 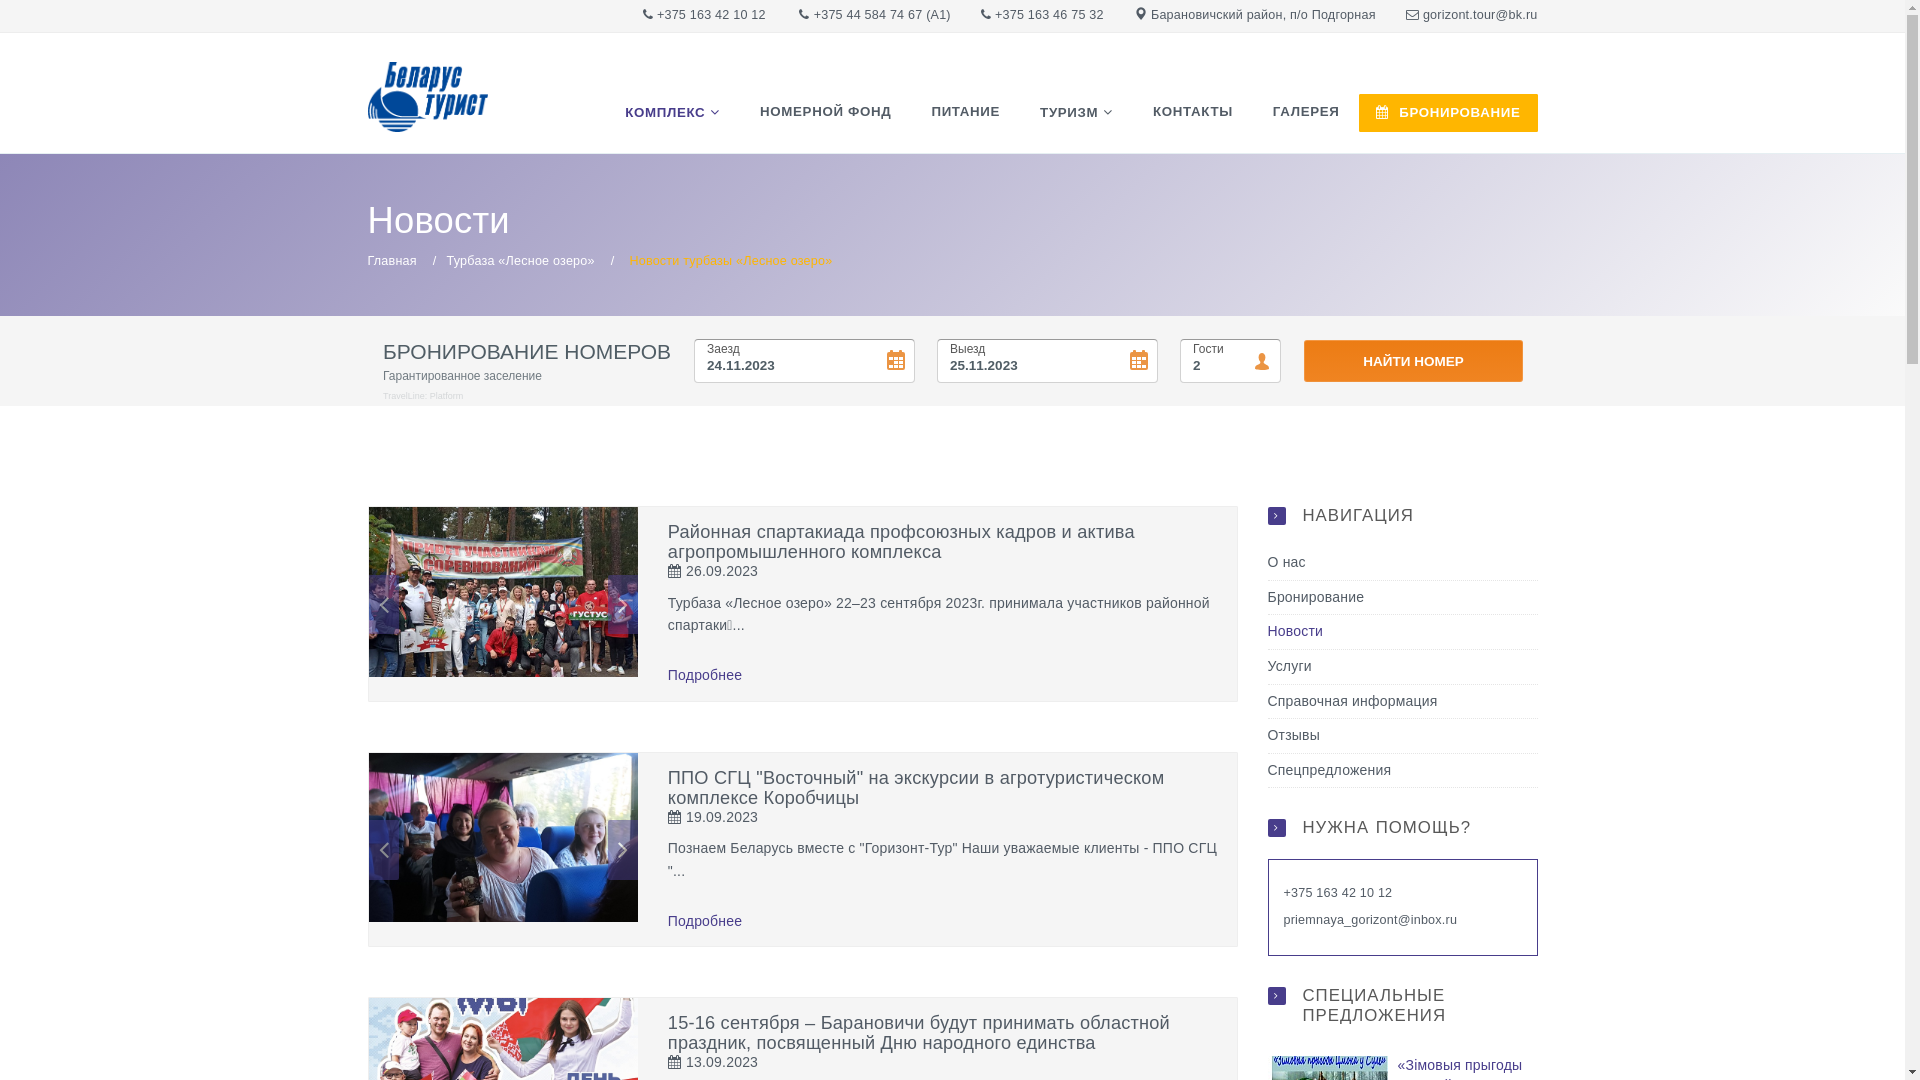 What do you see at coordinates (1338, 893) in the screenshot?
I see `+375 163 42 10 12` at bounding box center [1338, 893].